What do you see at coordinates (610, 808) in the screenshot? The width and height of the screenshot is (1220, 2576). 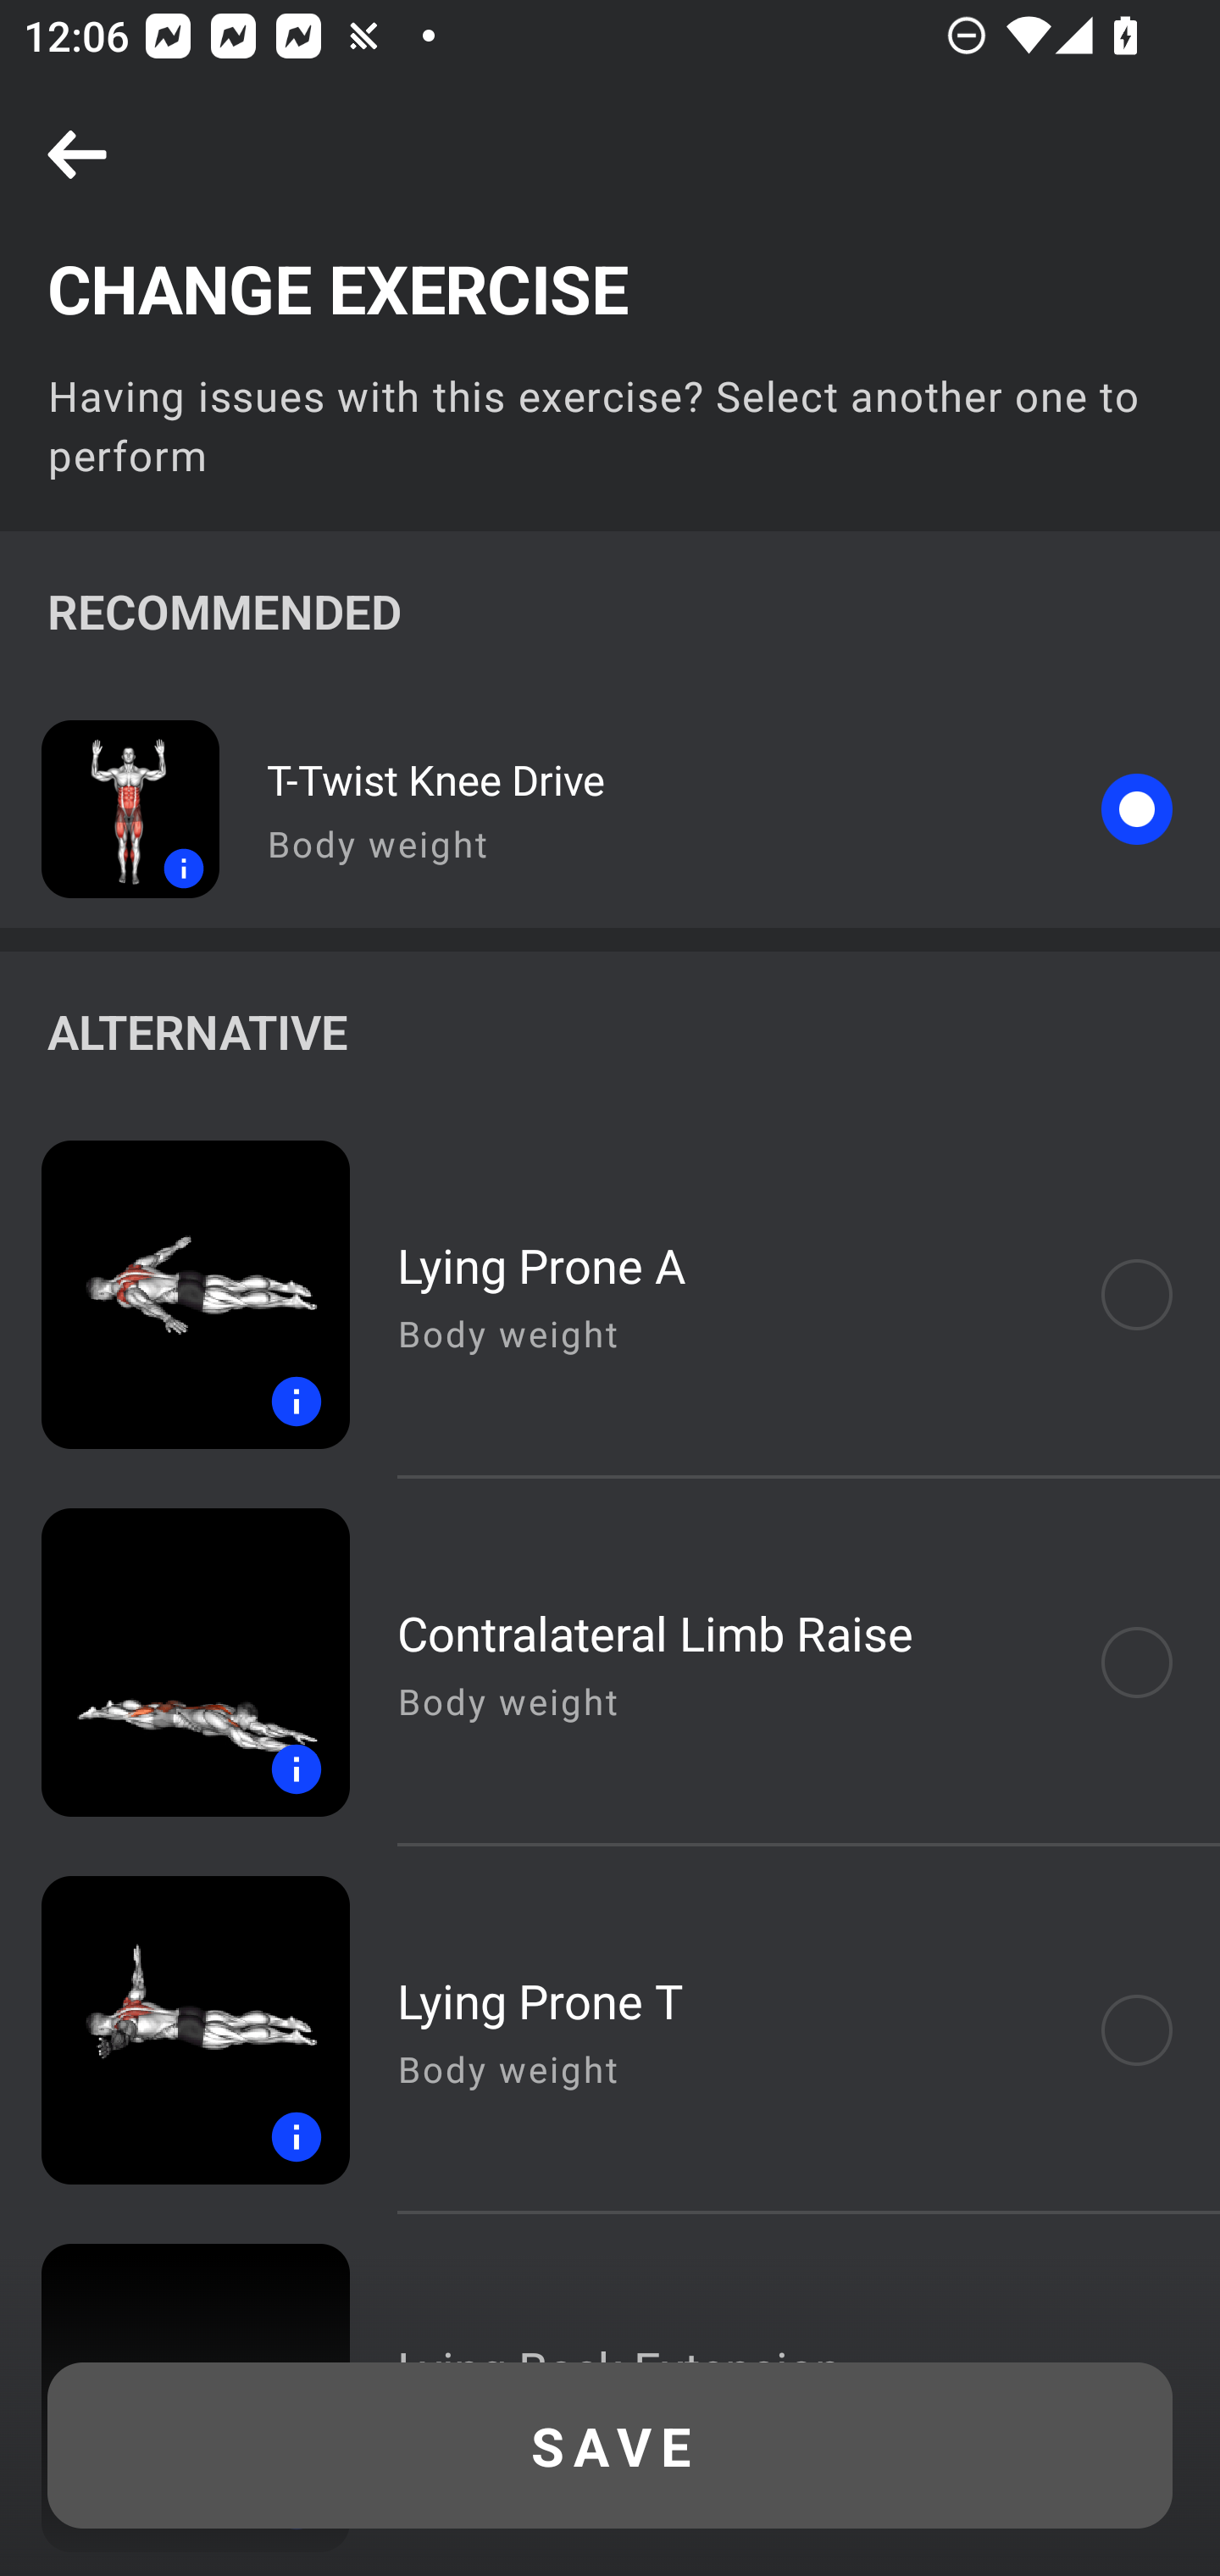 I see `details T-Twist Knee Drive Body weight` at bounding box center [610, 808].